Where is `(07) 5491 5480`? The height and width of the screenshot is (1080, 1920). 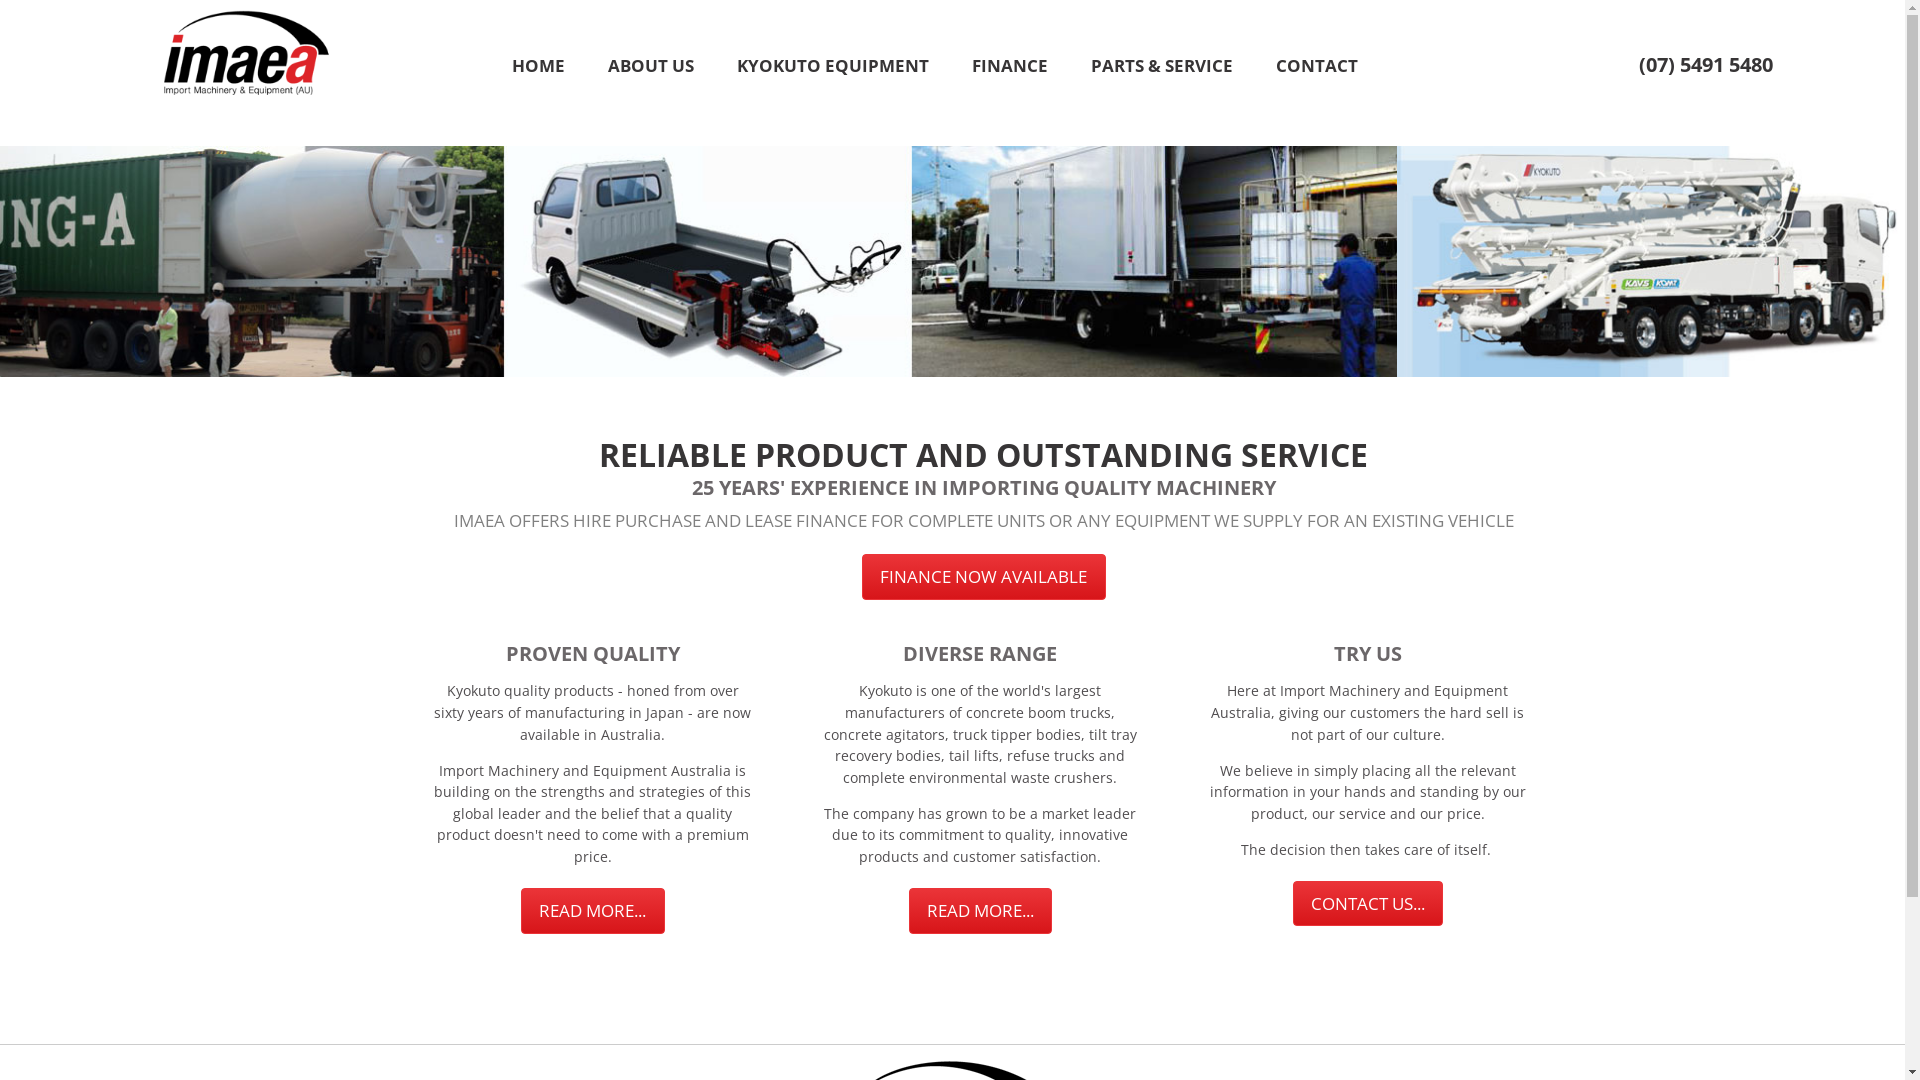
(07) 5491 5480 is located at coordinates (1705, 64).